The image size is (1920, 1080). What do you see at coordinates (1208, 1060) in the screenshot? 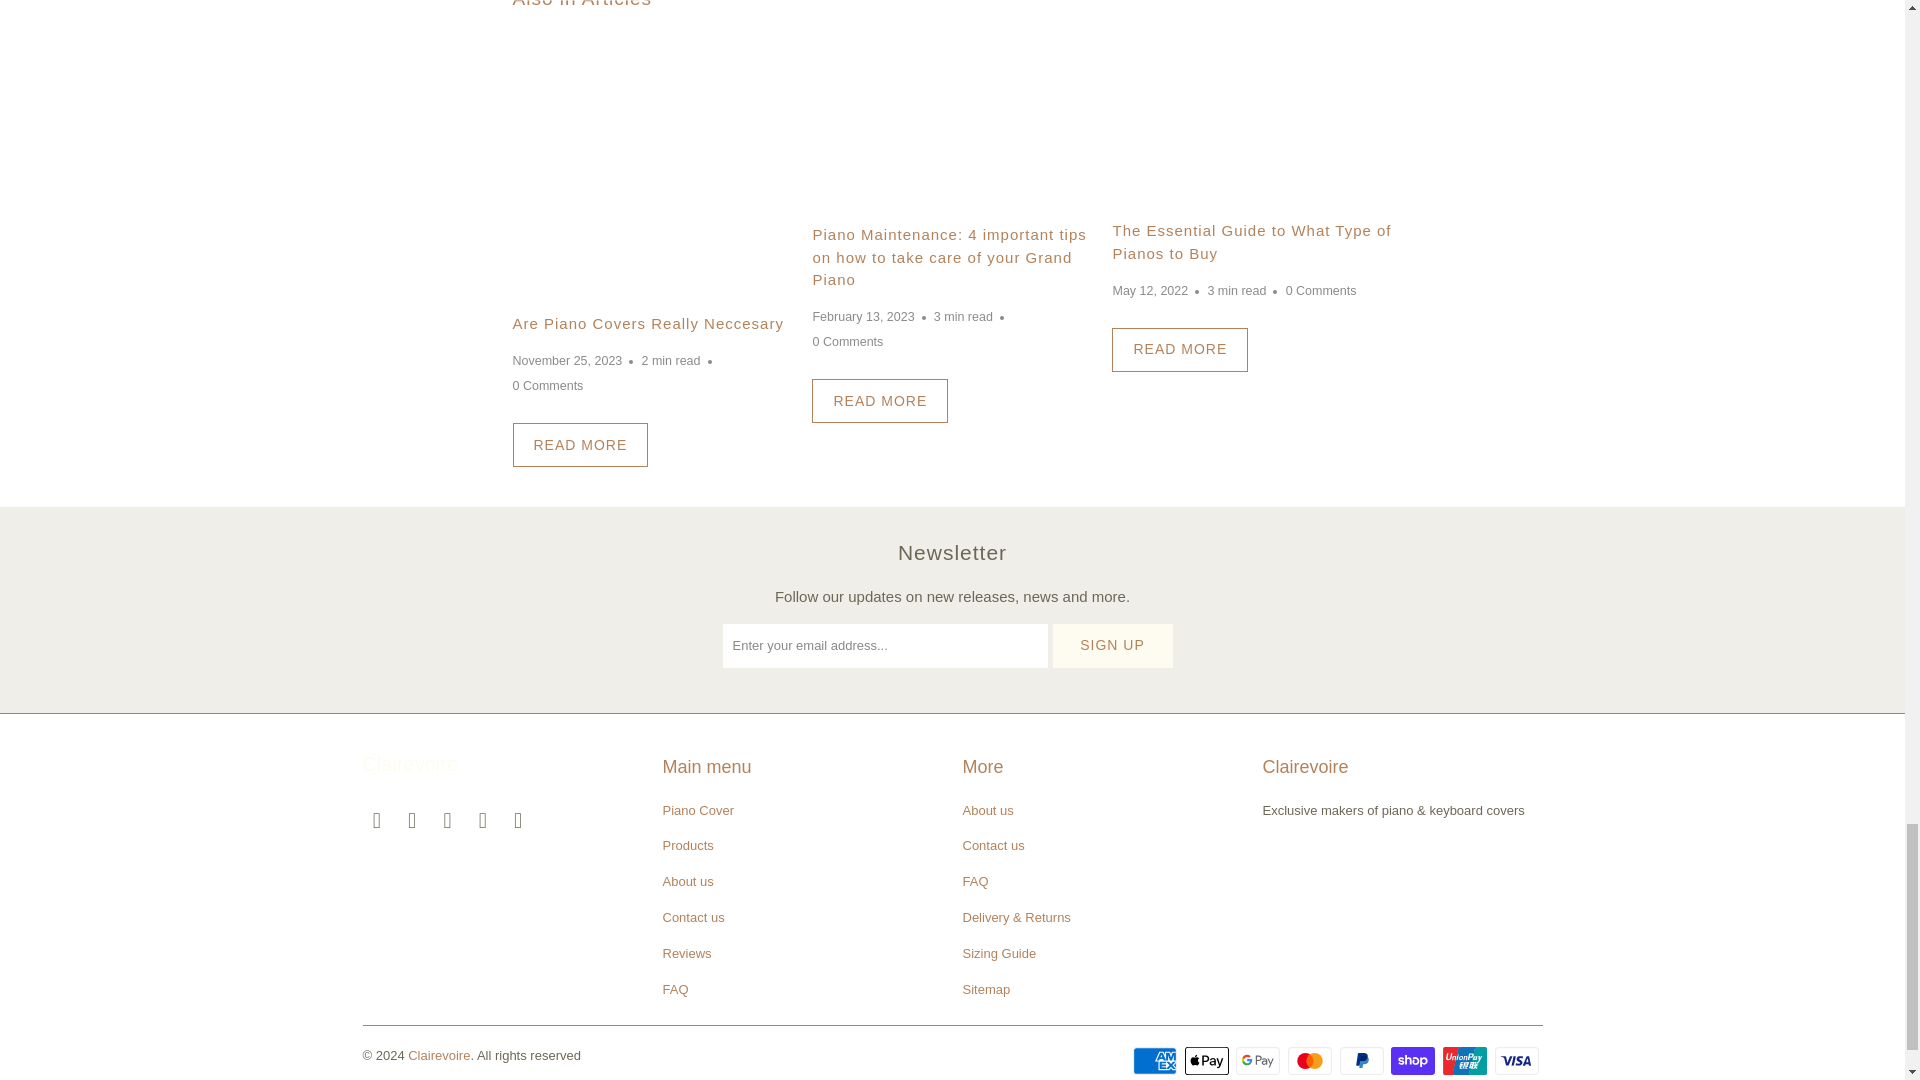
I see `Apple Pay` at bounding box center [1208, 1060].